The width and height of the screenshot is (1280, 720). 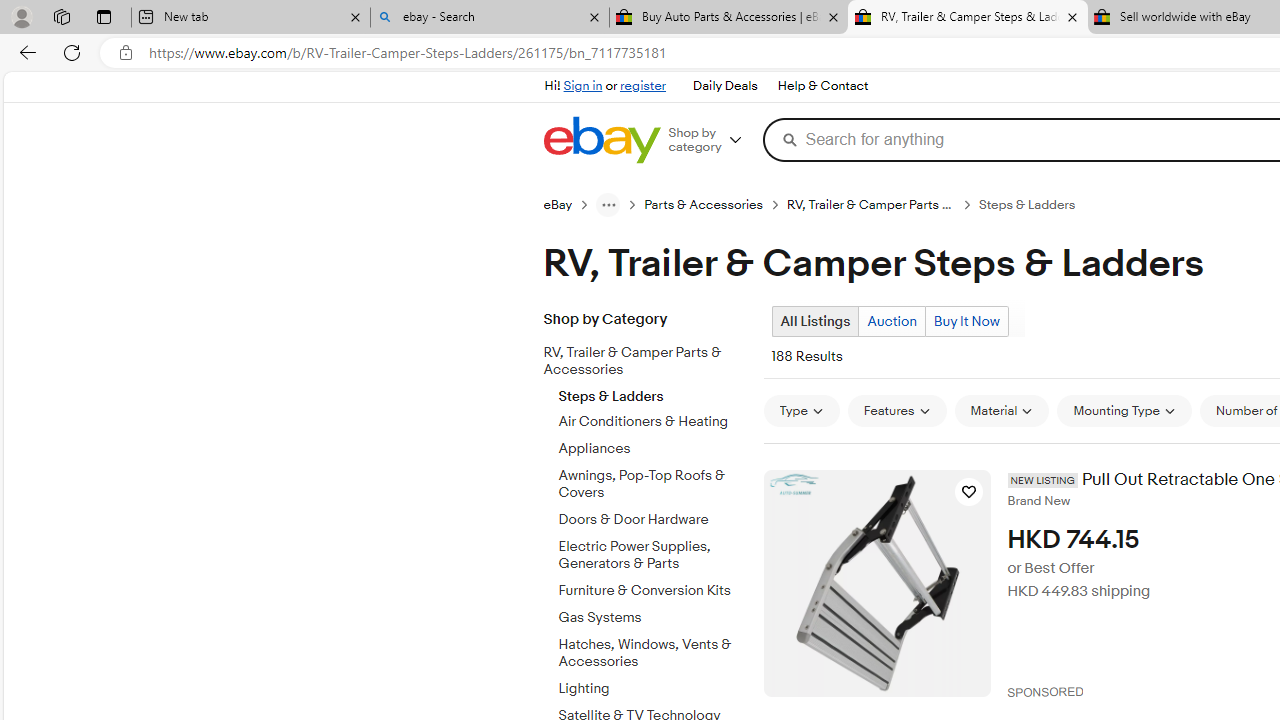 What do you see at coordinates (1001, 410) in the screenshot?
I see `Material` at bounding box center [1001, 410].